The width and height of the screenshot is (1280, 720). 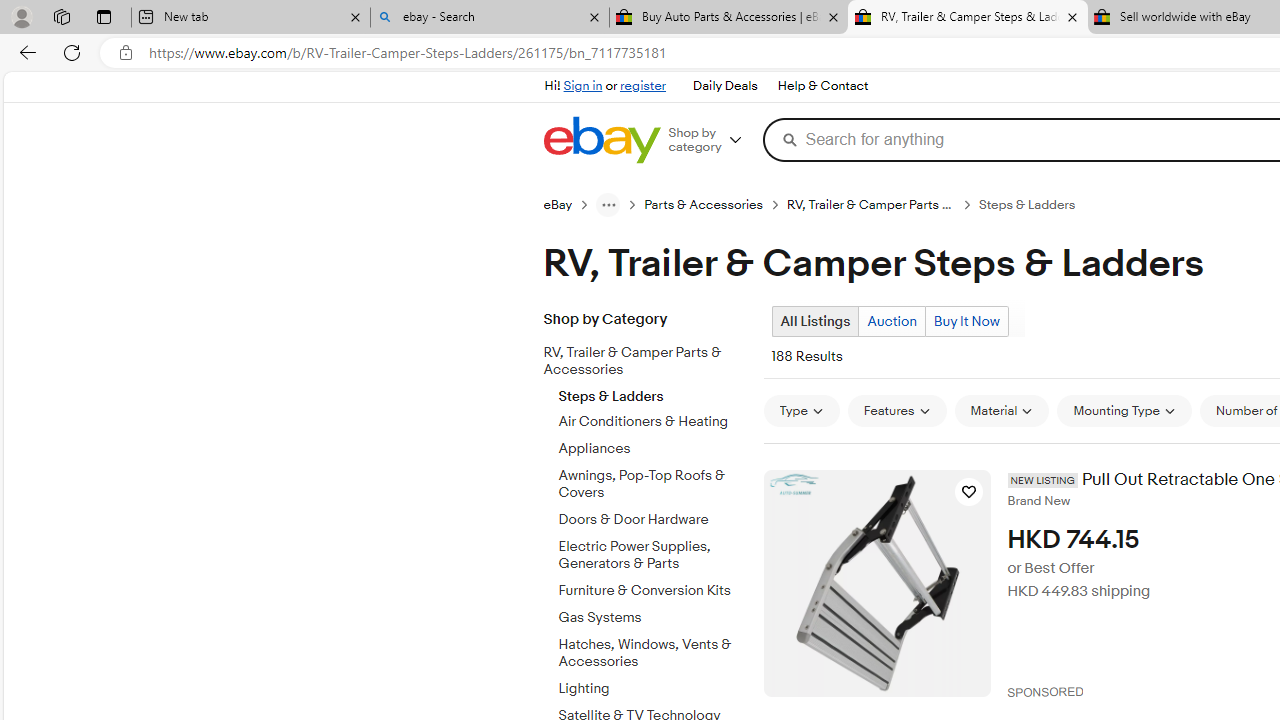 What do you see at coordinates (1001, 410) in the screenshot?
I see `Material` at bounding box center [1001, 410].